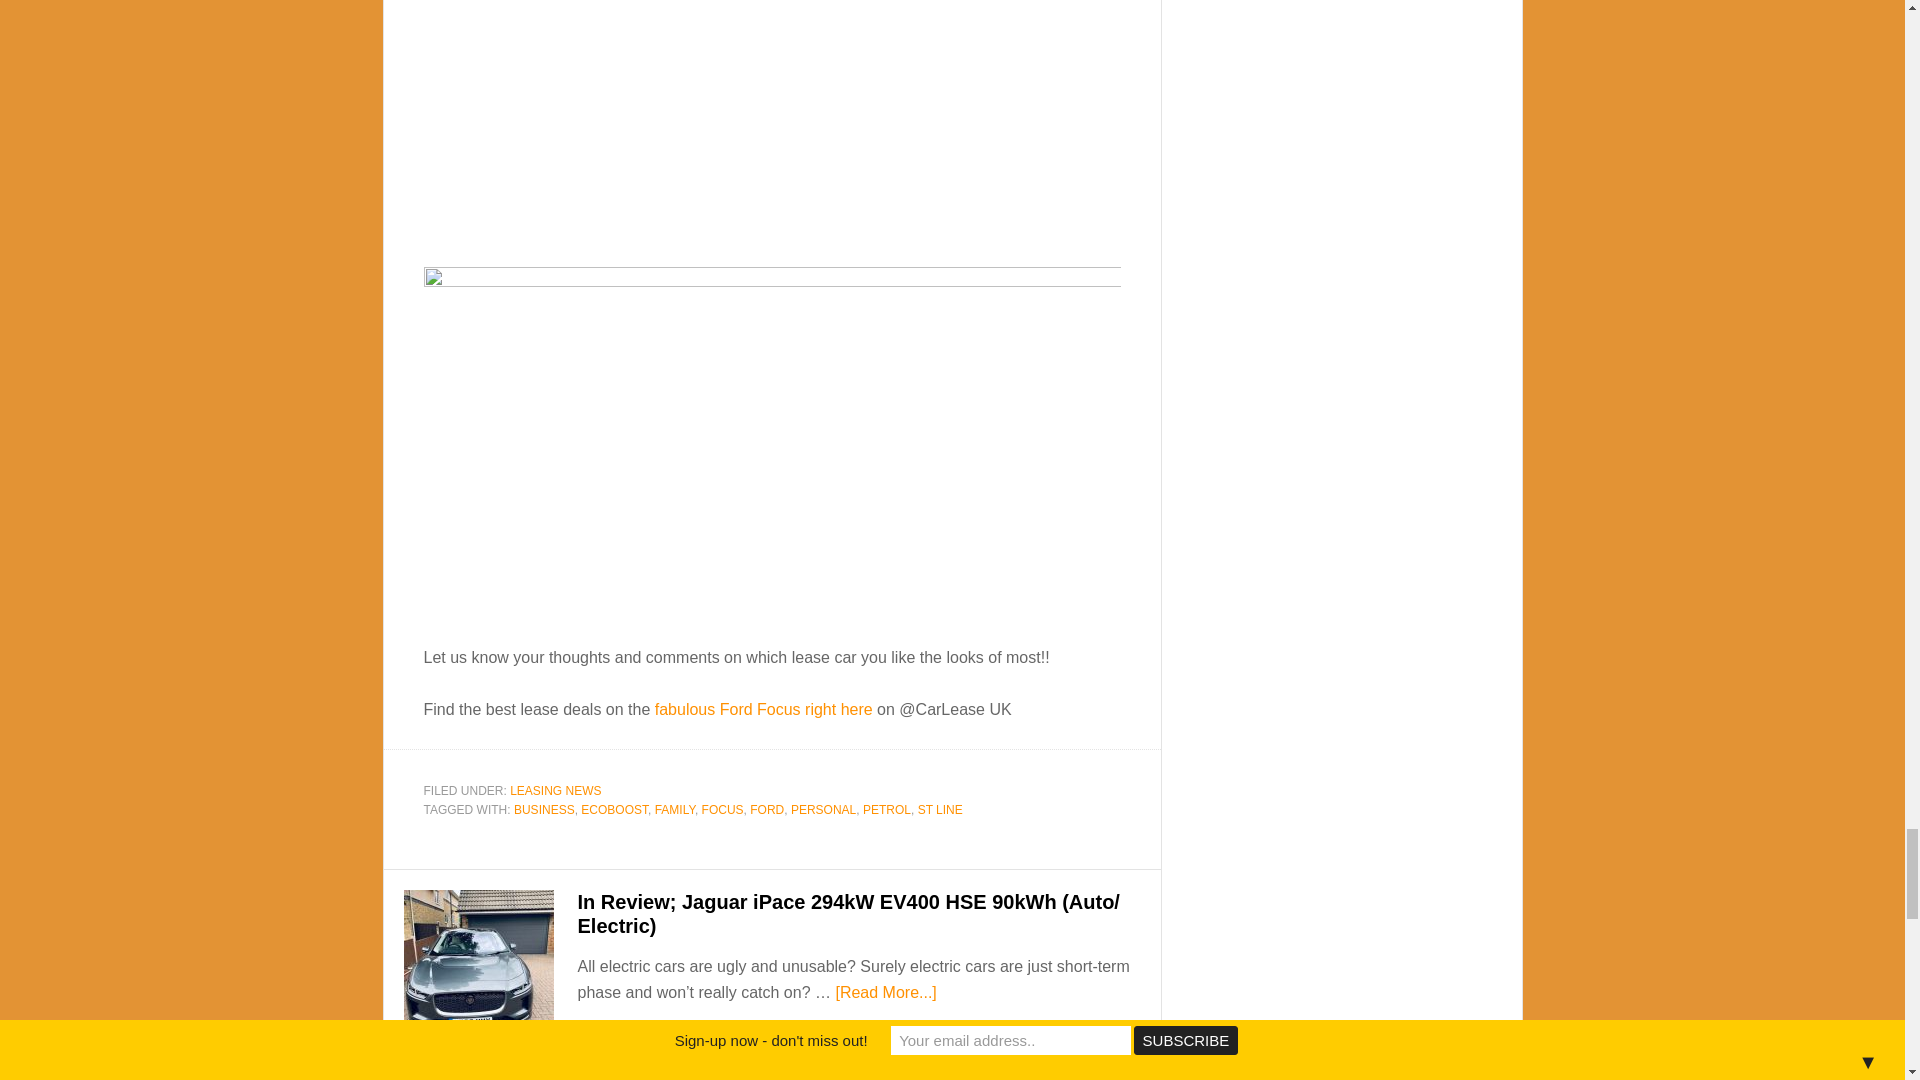 This screenshot has width=1920, height=1080. What do you see at coordinates (764, 709) in the screenshot?
I see `fabulous Ford Focus right here` at bounding box center [764, 709].